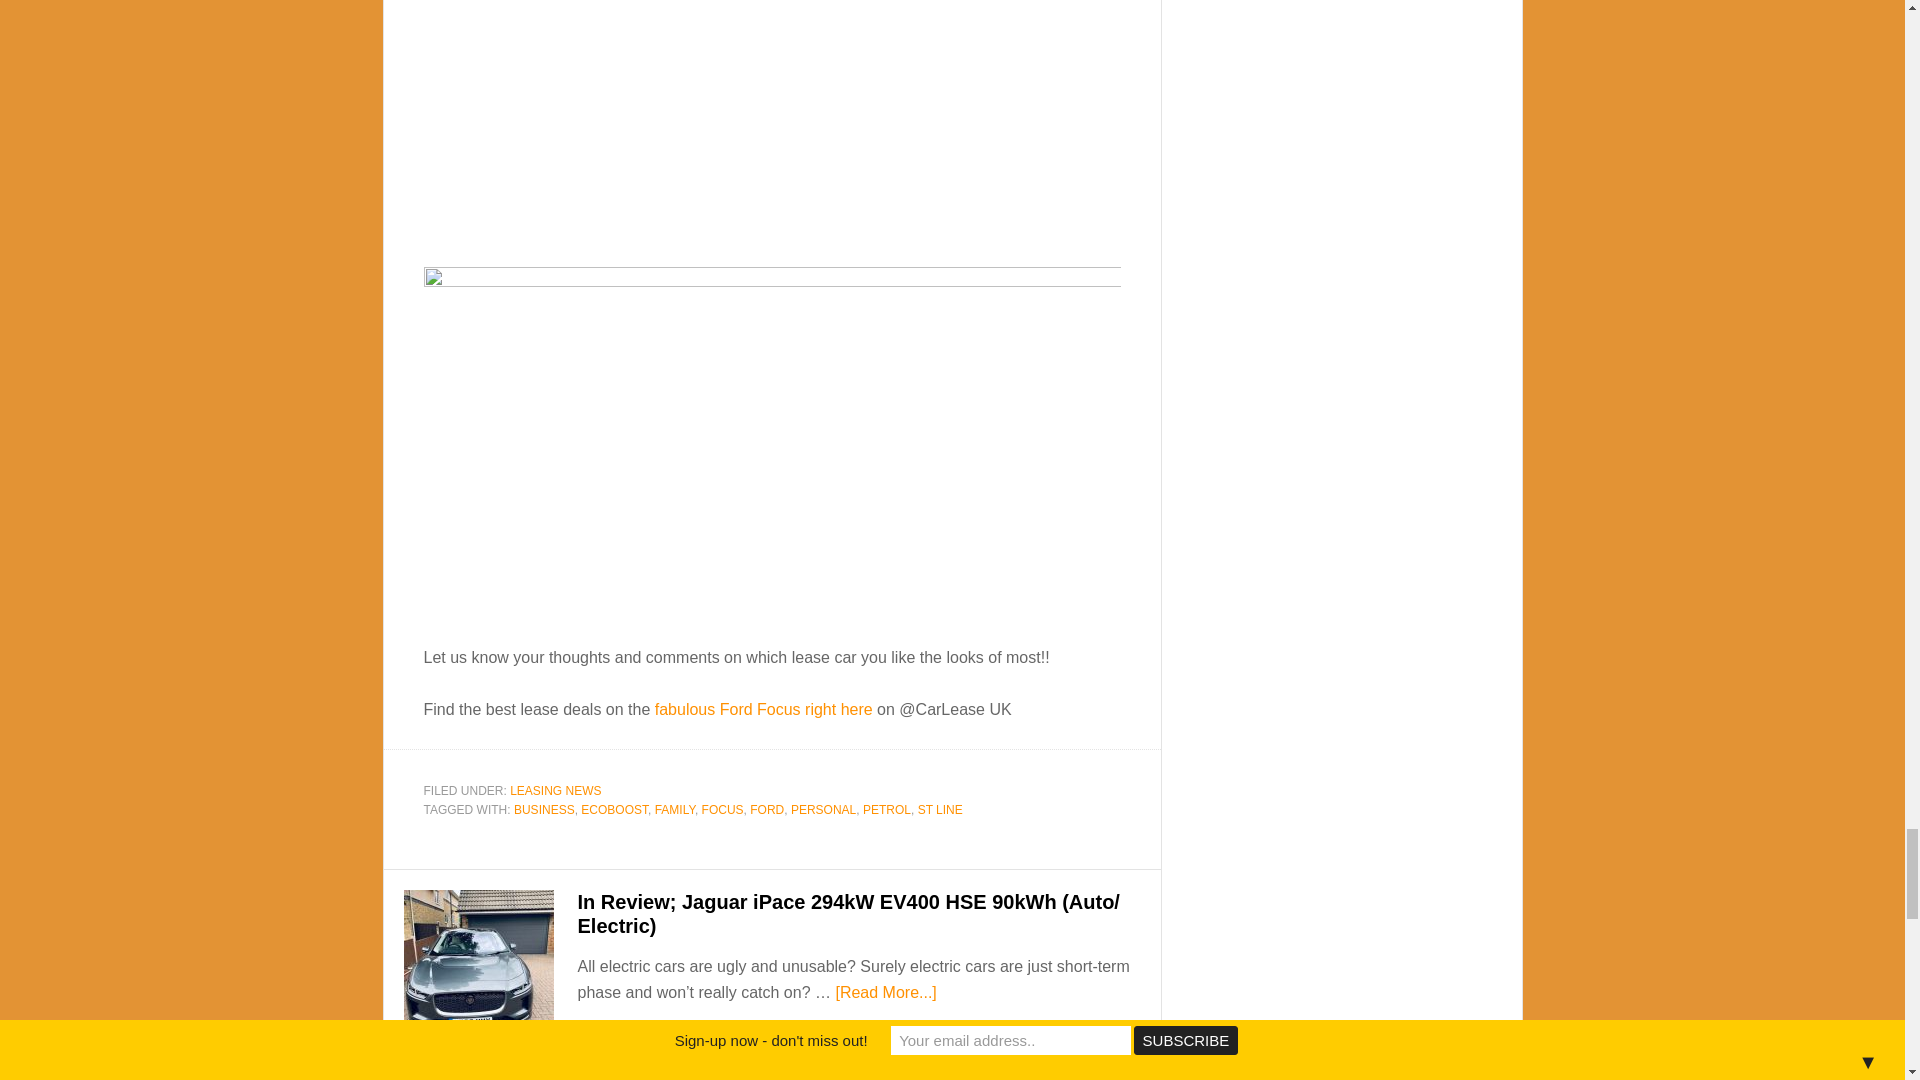 This screenshot has width=1920, height=1080. What do you see at coordinates (764, 709) in the screenshot?
I see `fabulous Ford Focus right here` at bounding box center [764, 709].